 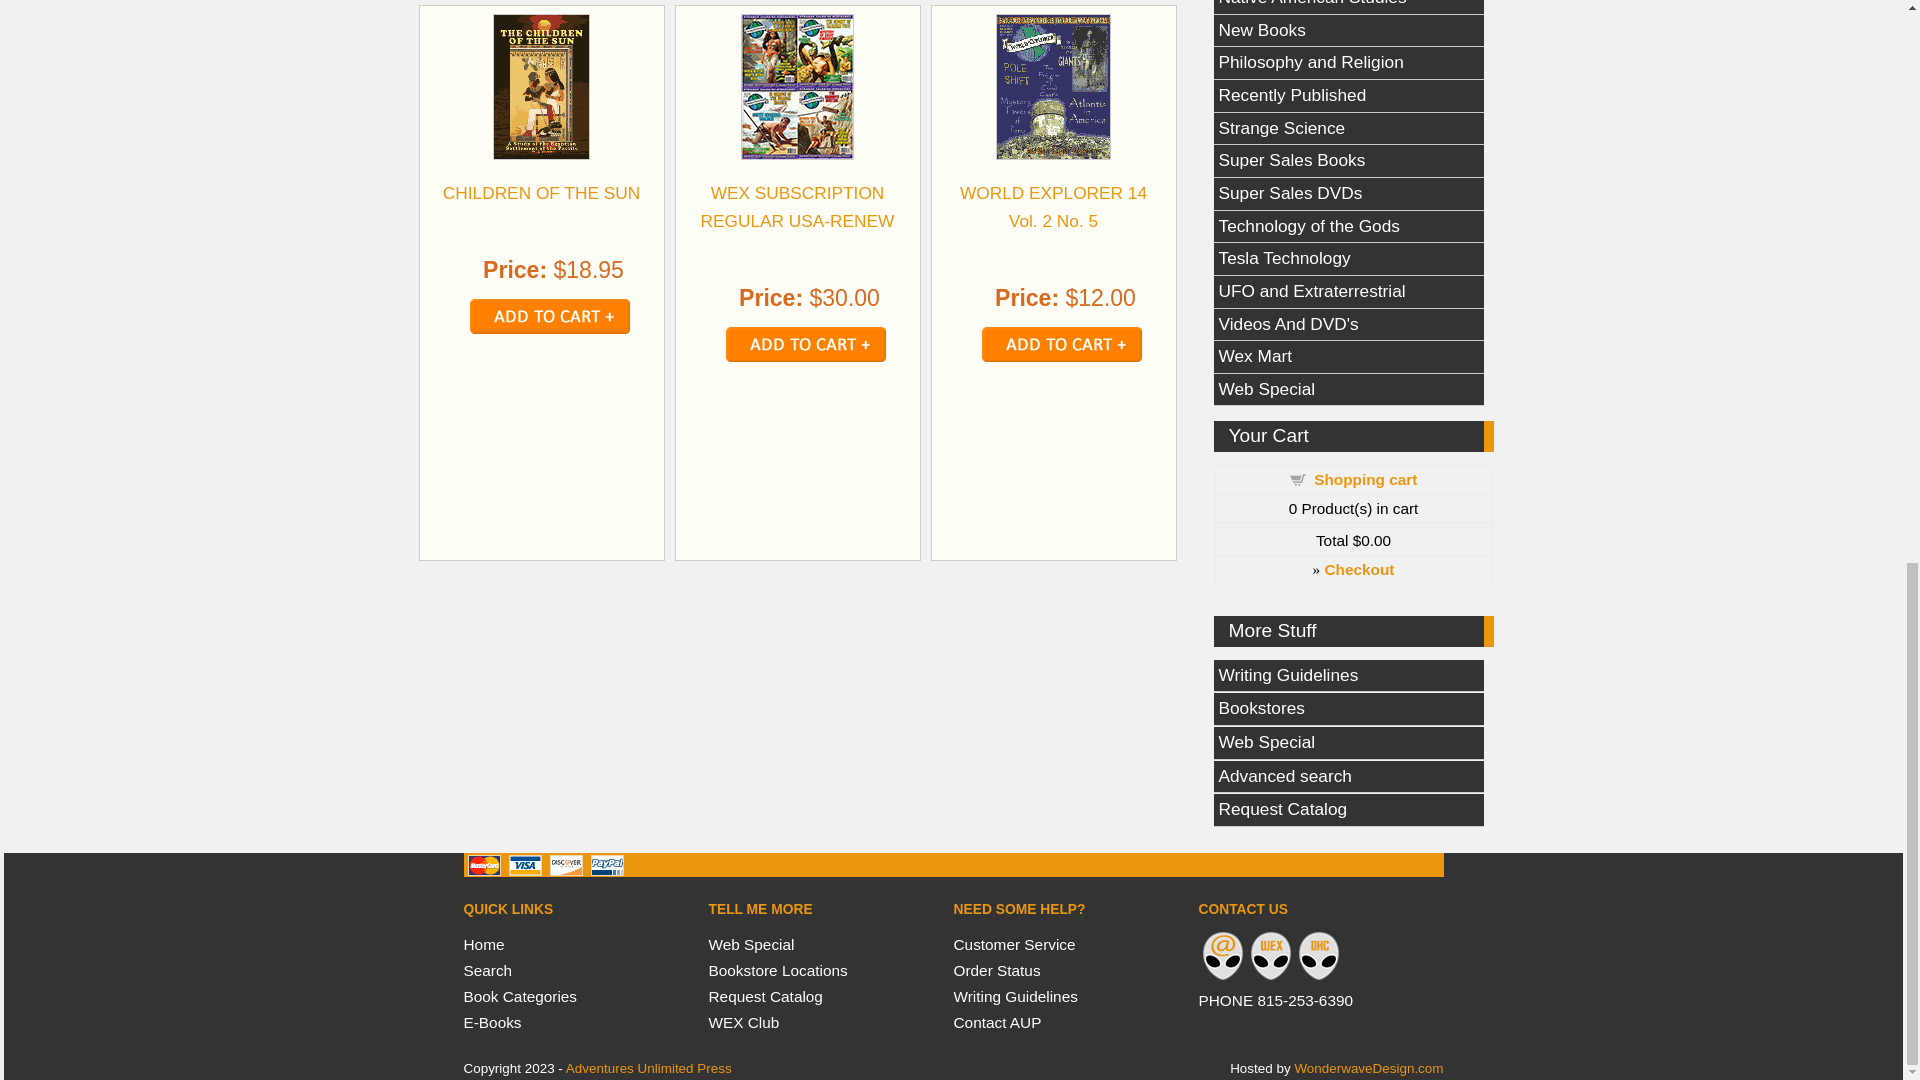 What do you see at coordinates (1348, 8) in the screenshot?
I see `Native American Studies` at bounding box center [1348, 8].